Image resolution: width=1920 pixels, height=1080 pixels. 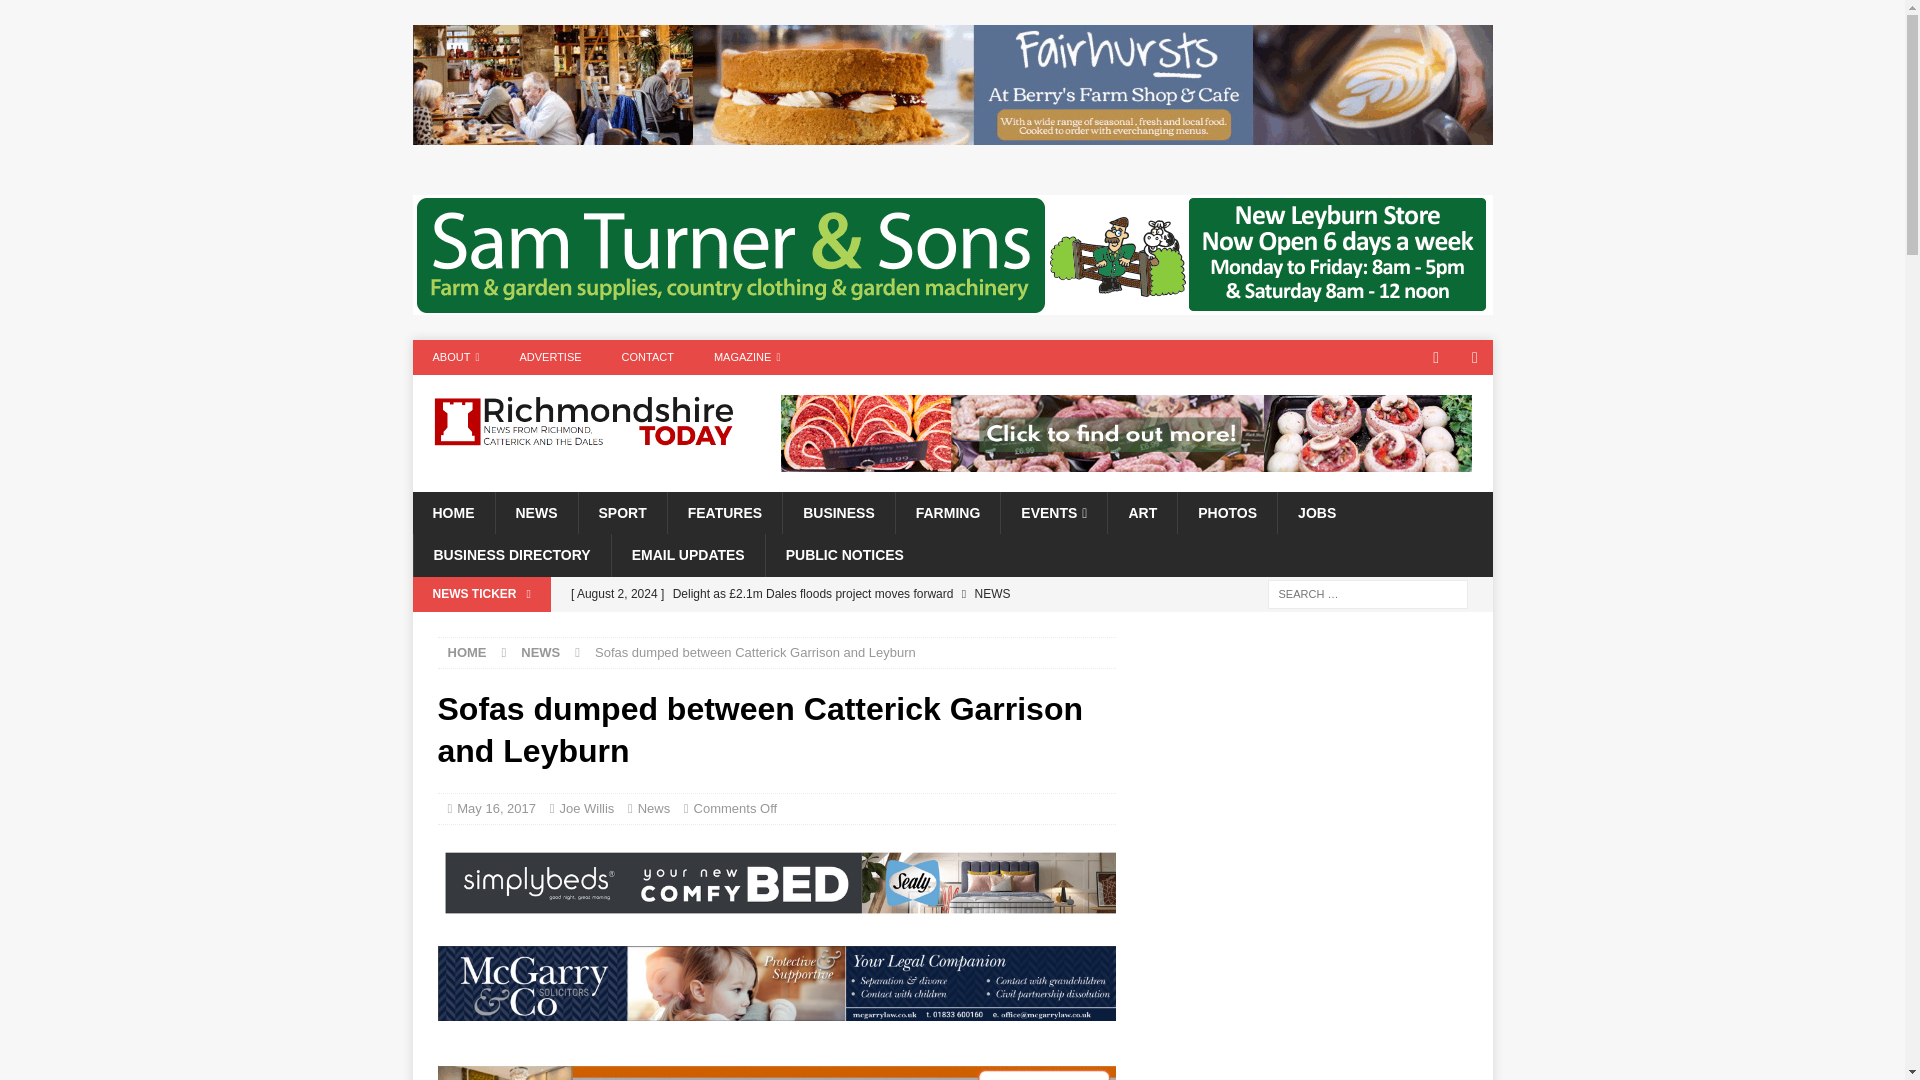 I want to click on HOME, so click(x=452, y=512).